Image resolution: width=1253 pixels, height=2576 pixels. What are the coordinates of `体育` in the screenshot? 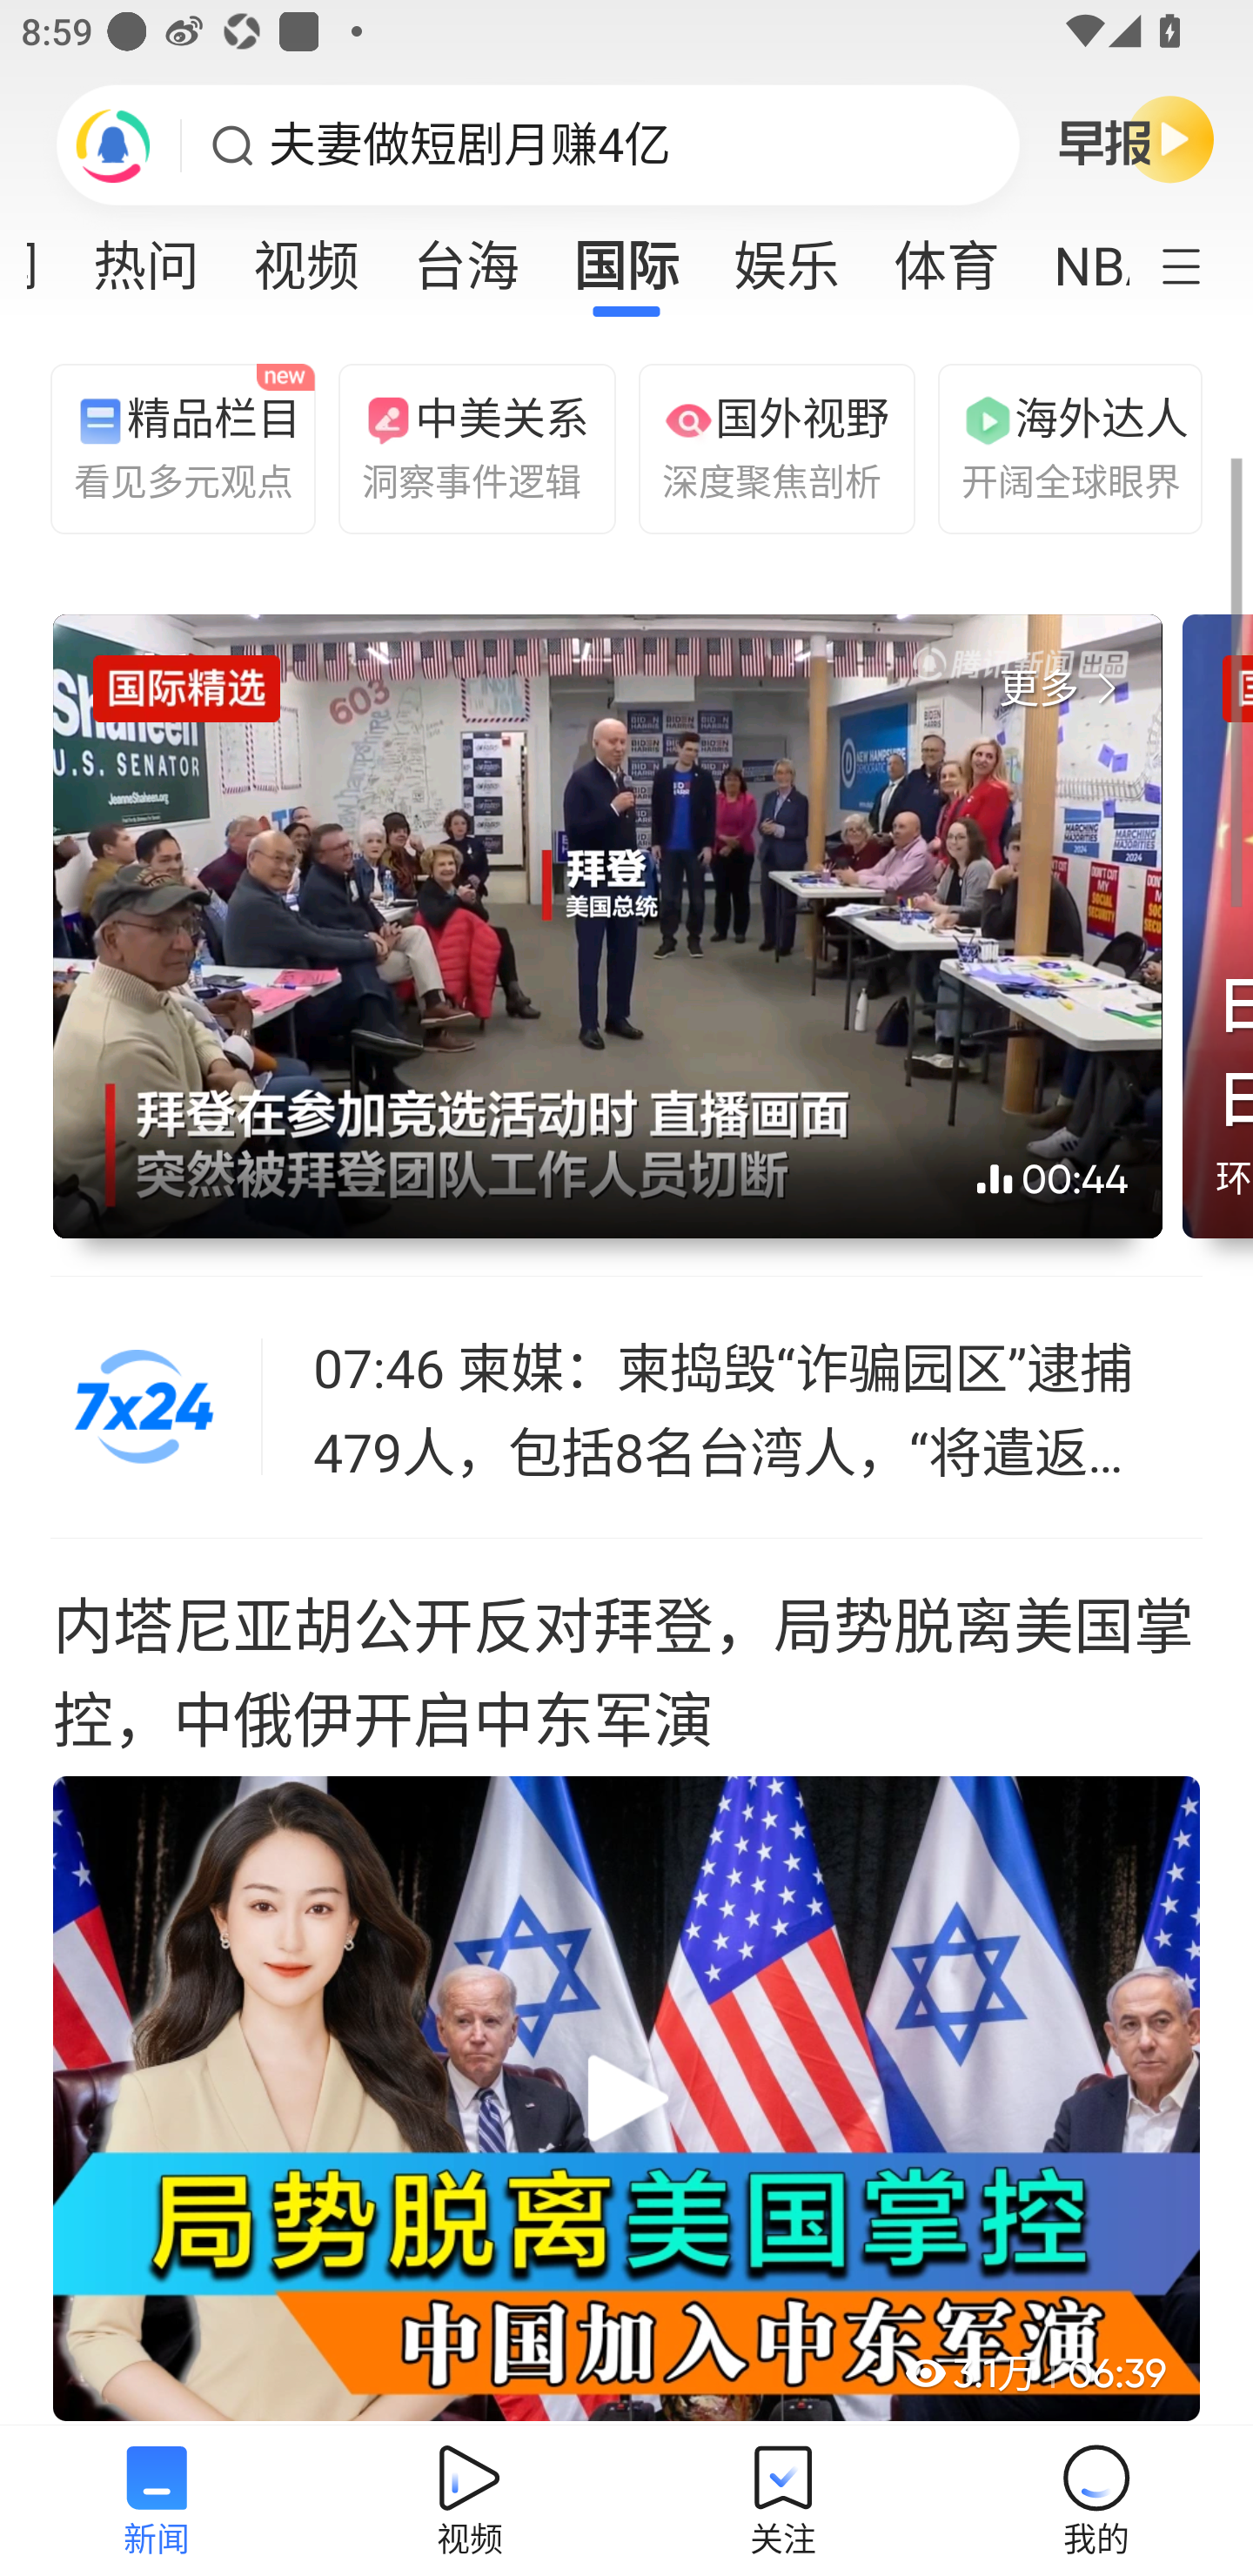 It's located at (947, 256).